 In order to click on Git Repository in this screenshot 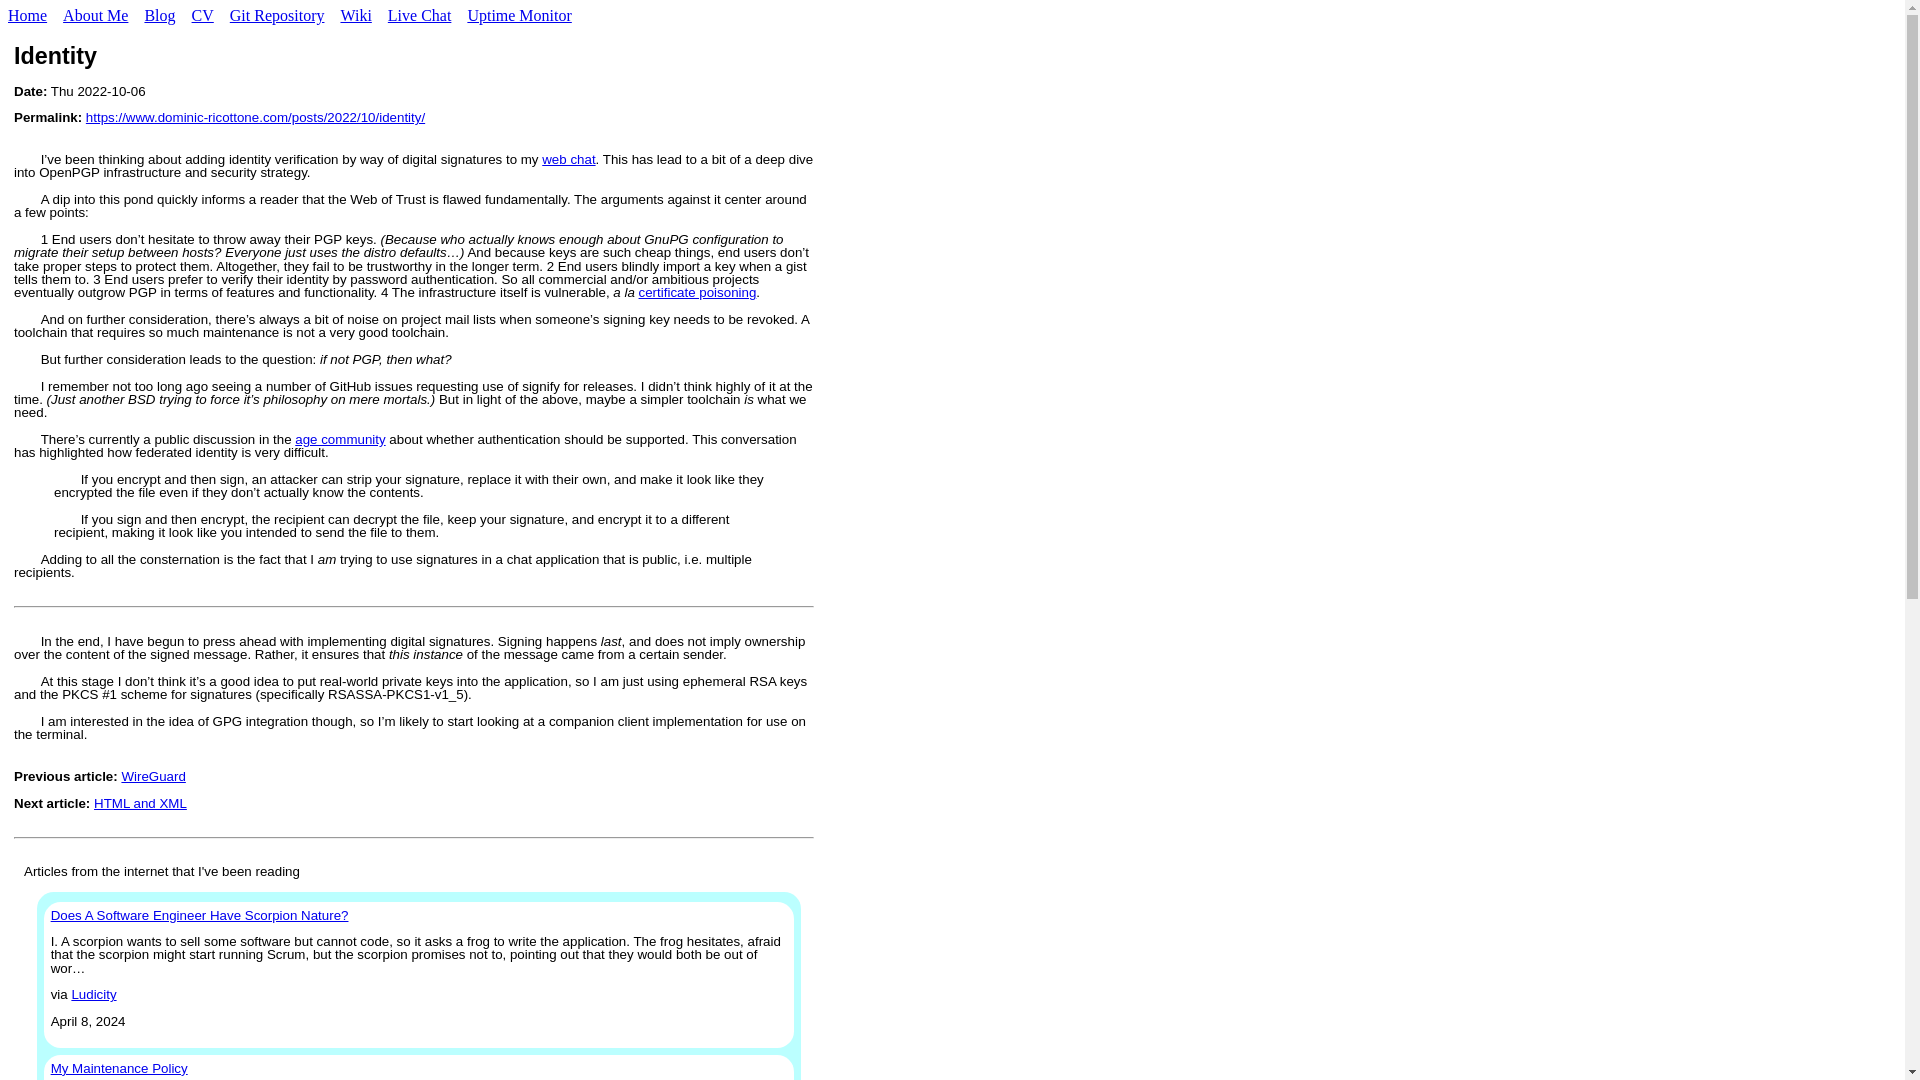, I will do `click(277, 14)`.